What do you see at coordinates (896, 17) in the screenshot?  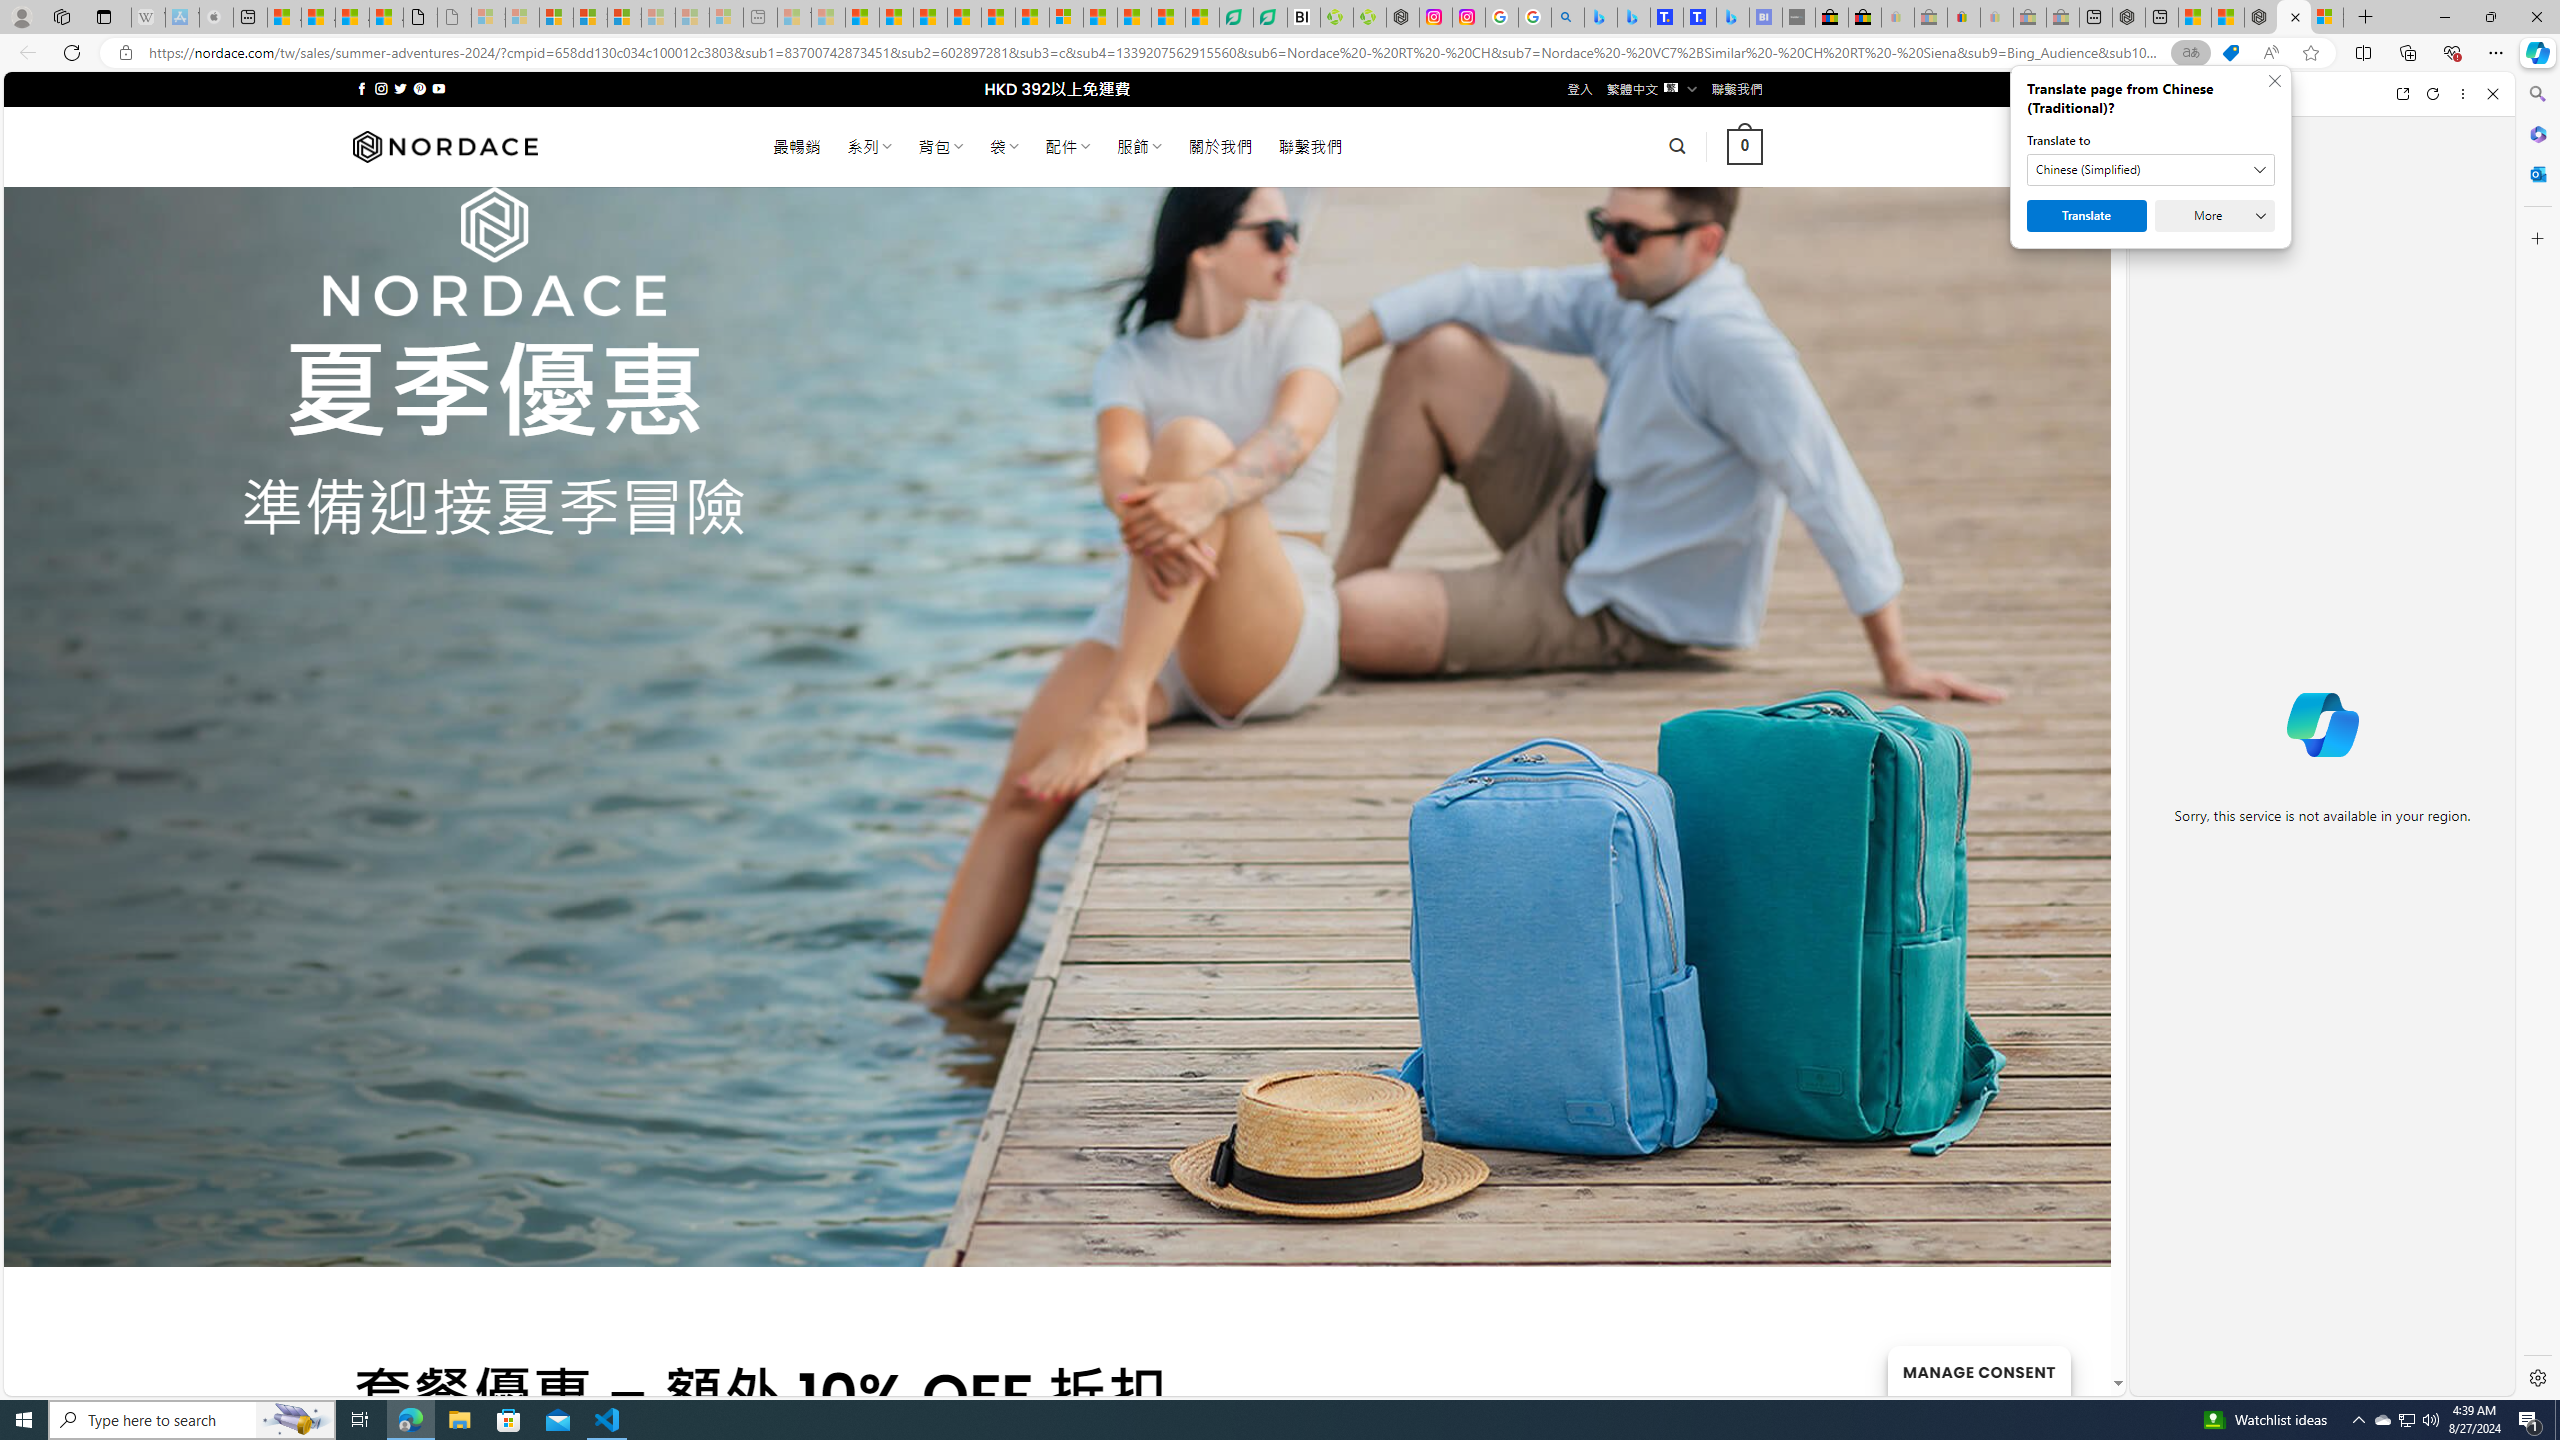 I see `Food and Drink - MSN` at bounding box center [896, 17].